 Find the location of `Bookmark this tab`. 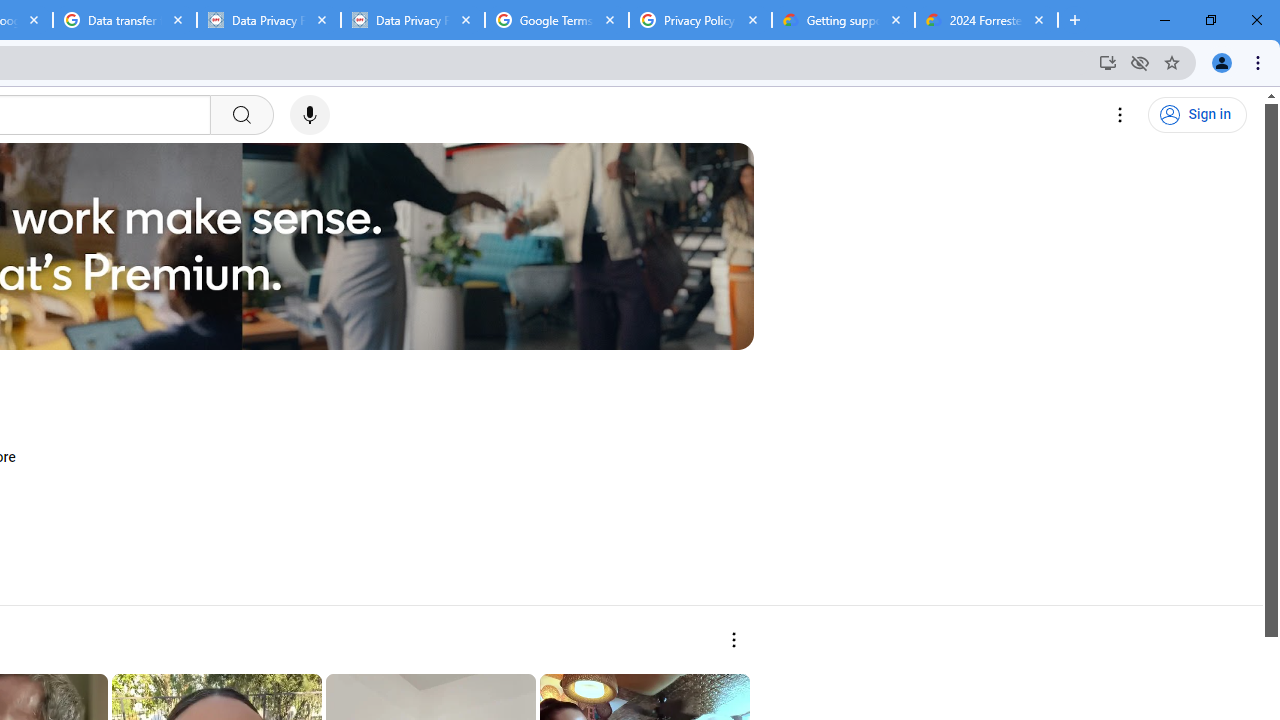

Bookmark this tab is located at coordinates (1172, 62).